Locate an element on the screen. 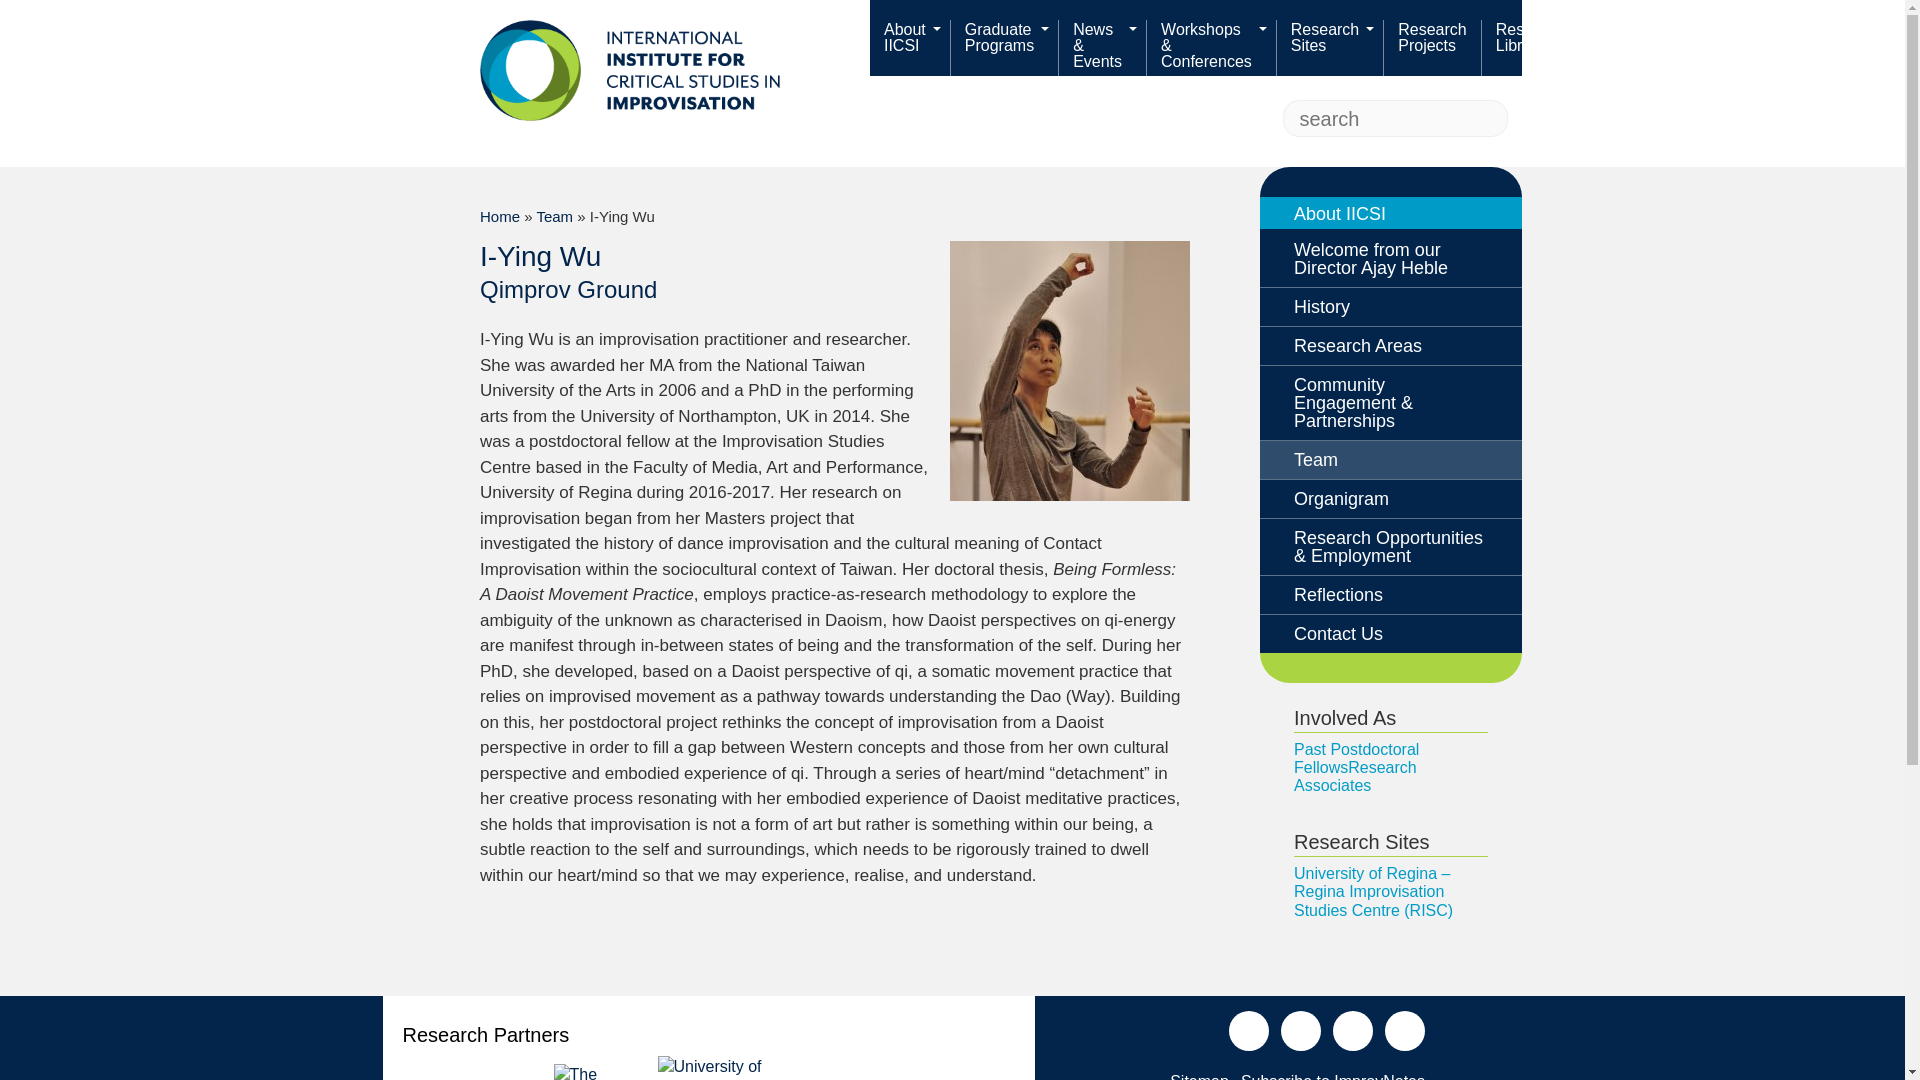 The image size is (1920, 1080). Graduate Programs is located at coordinates (1004, 48).